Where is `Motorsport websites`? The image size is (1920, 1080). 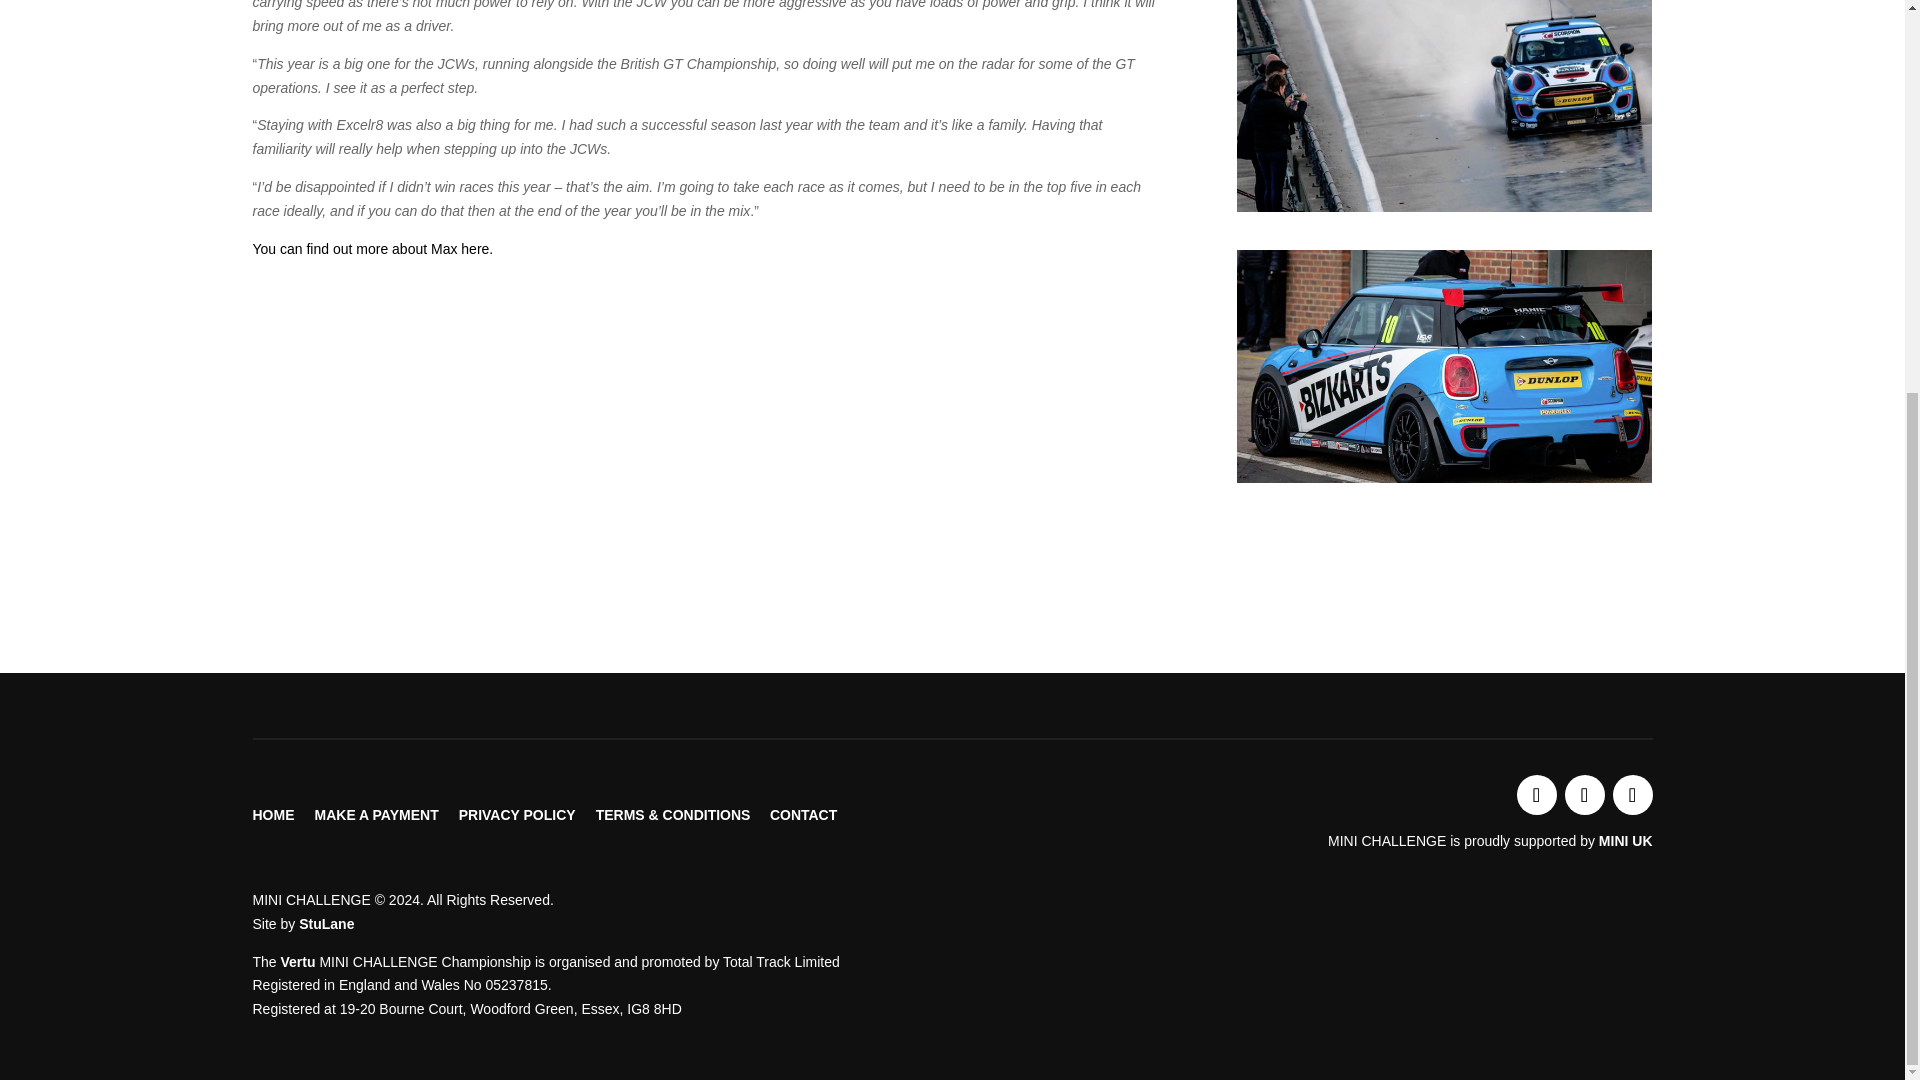 Motorsport websites is located at coordinates (326, 924).